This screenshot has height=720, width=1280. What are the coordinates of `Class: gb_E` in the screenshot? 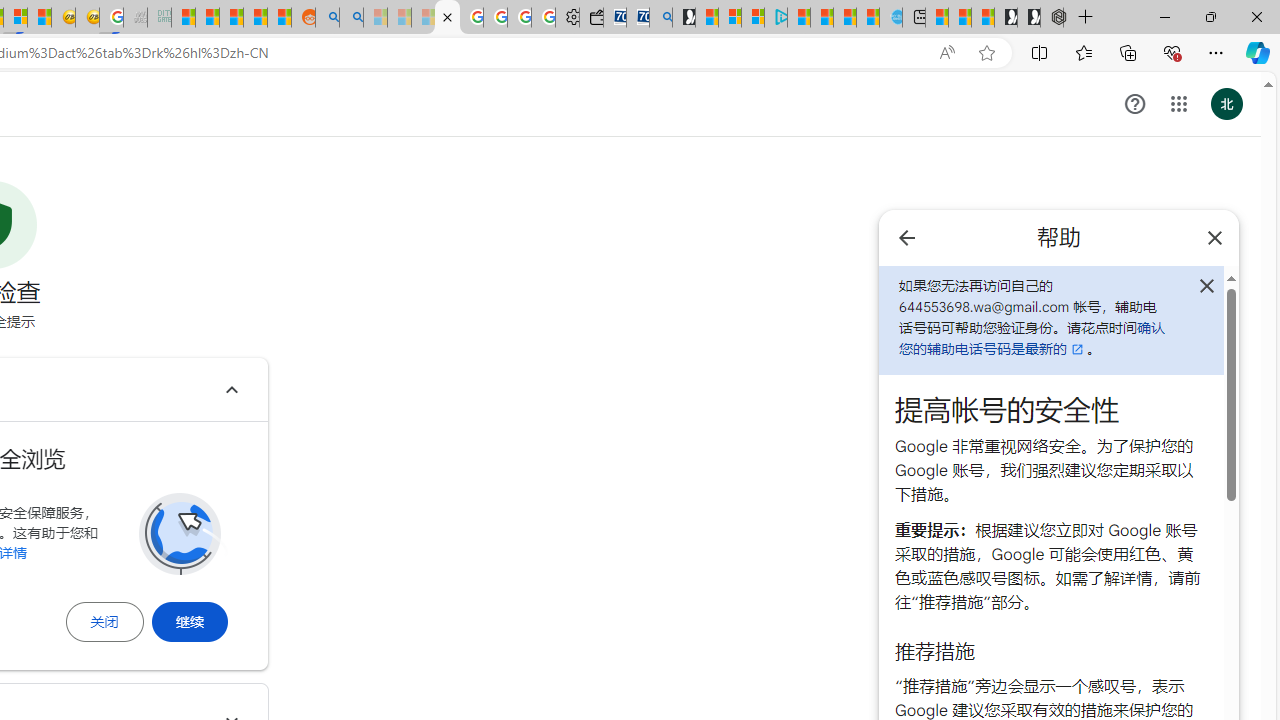 It's located at (1178, 104).